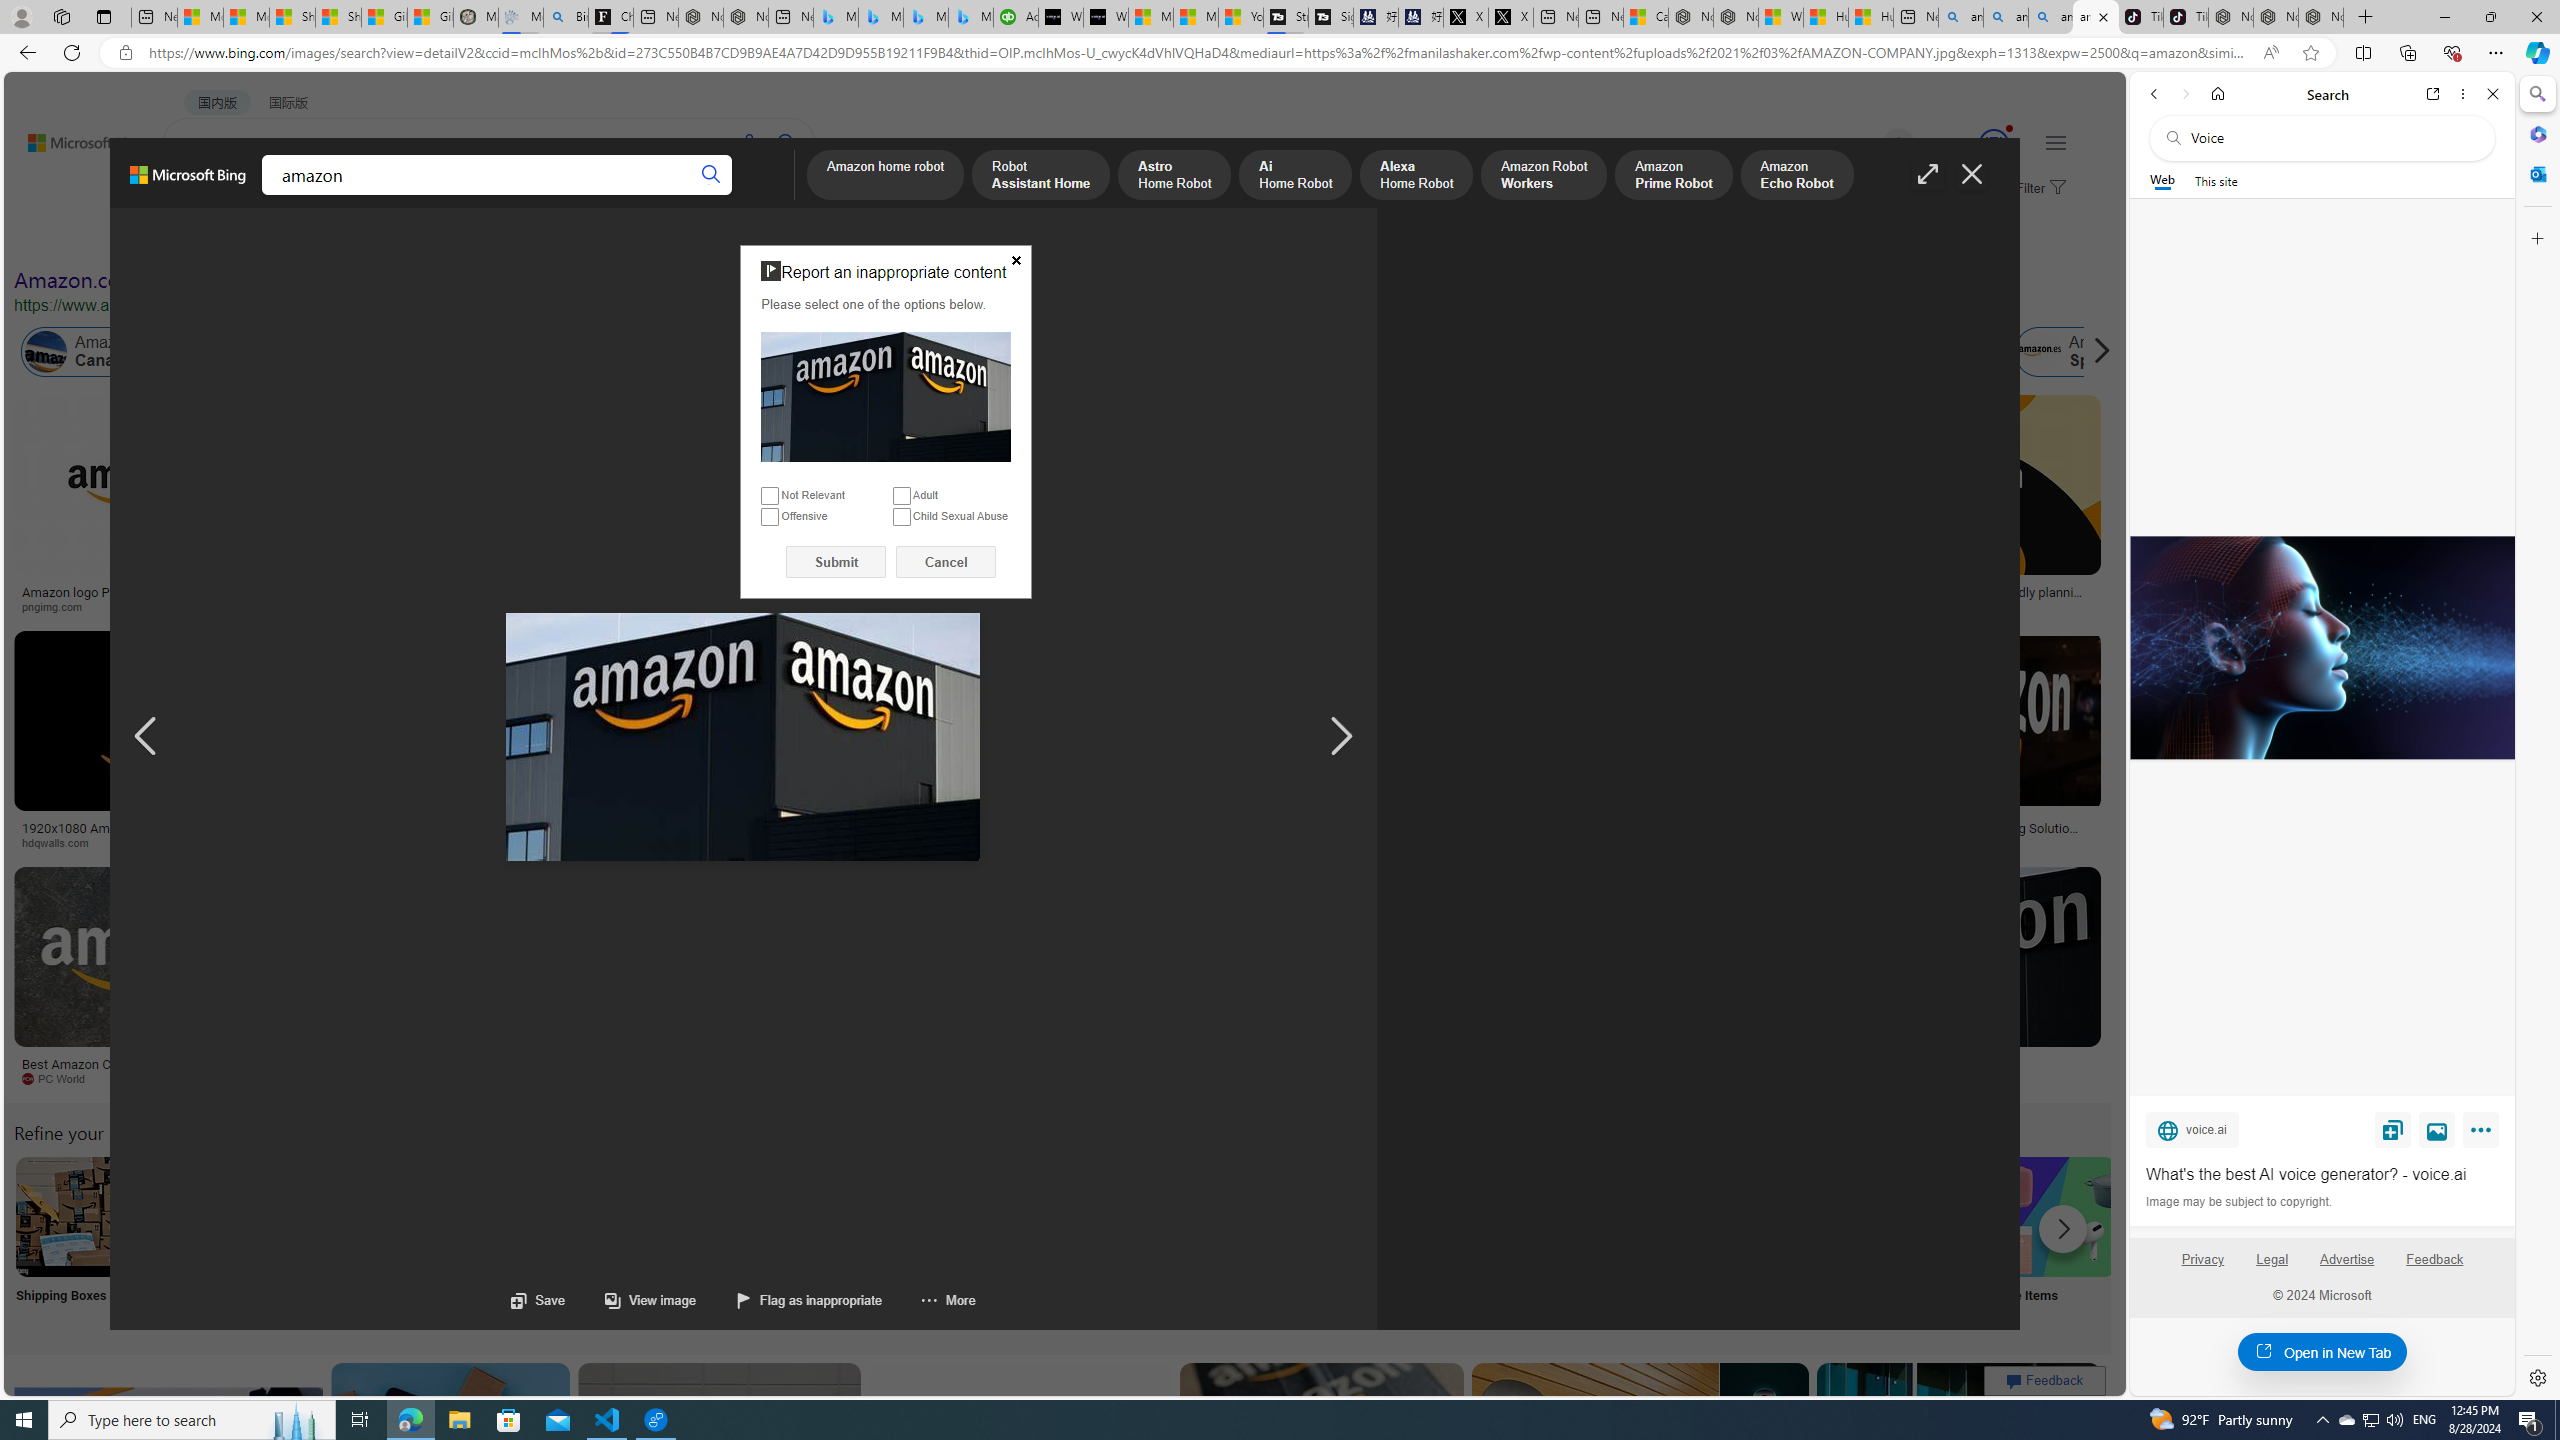 This screenshot has width=2560, height=1440. Describe the element at coordinates (2055, 142) in the screenshot. I see `Settings and quick links` at that location.